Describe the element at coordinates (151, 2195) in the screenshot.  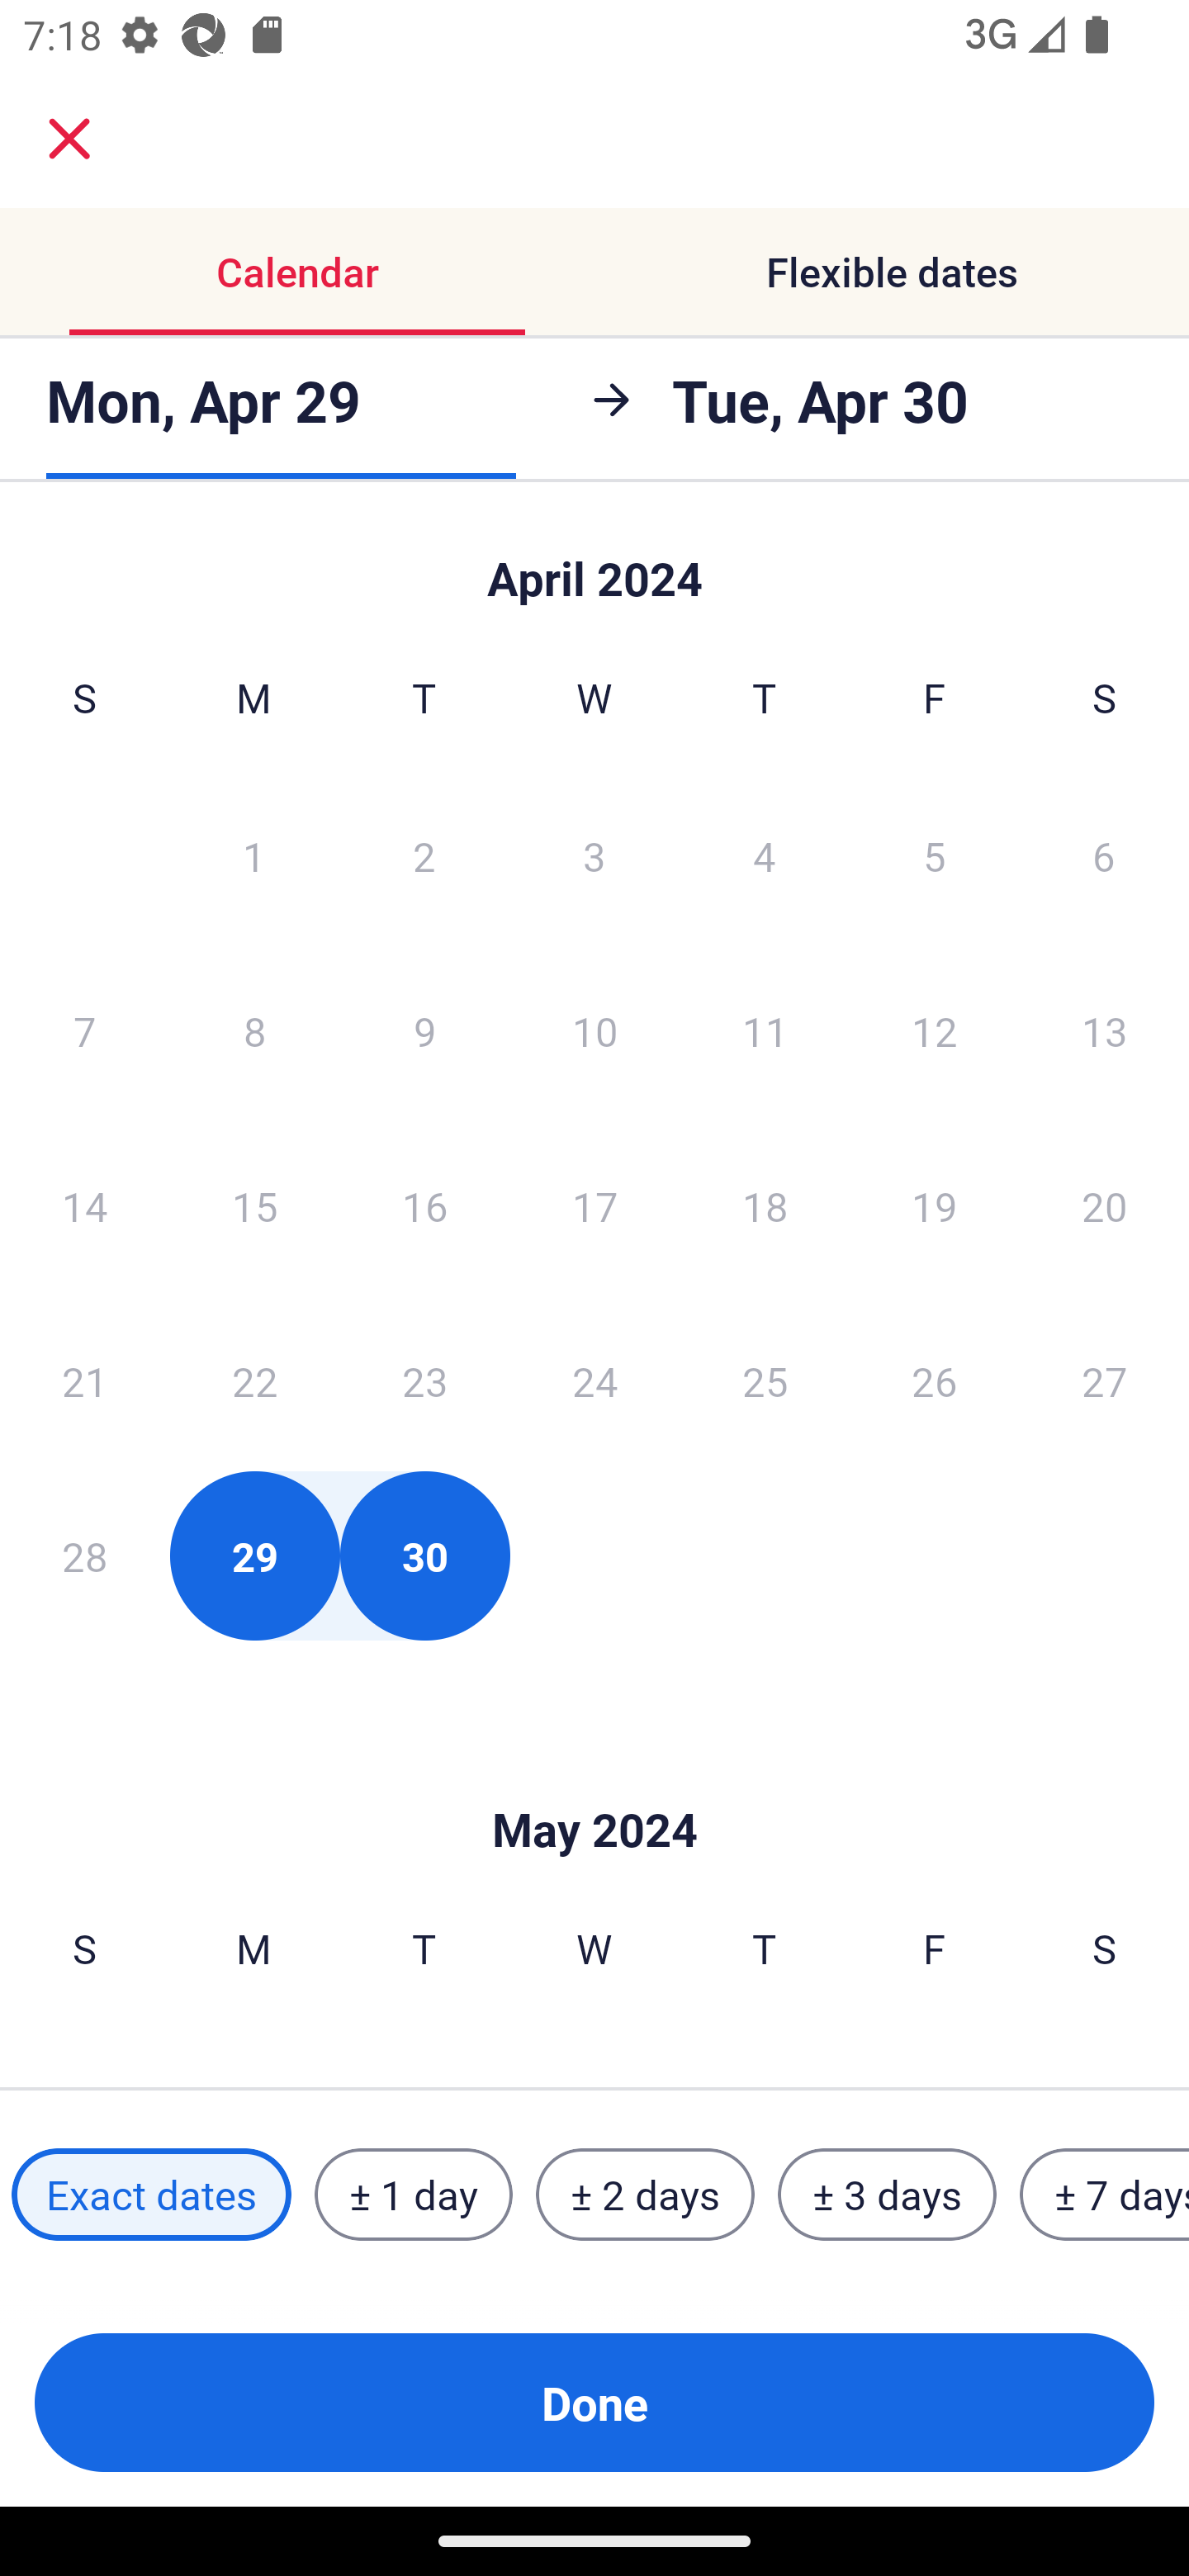
I see `Exact dates` at that location.